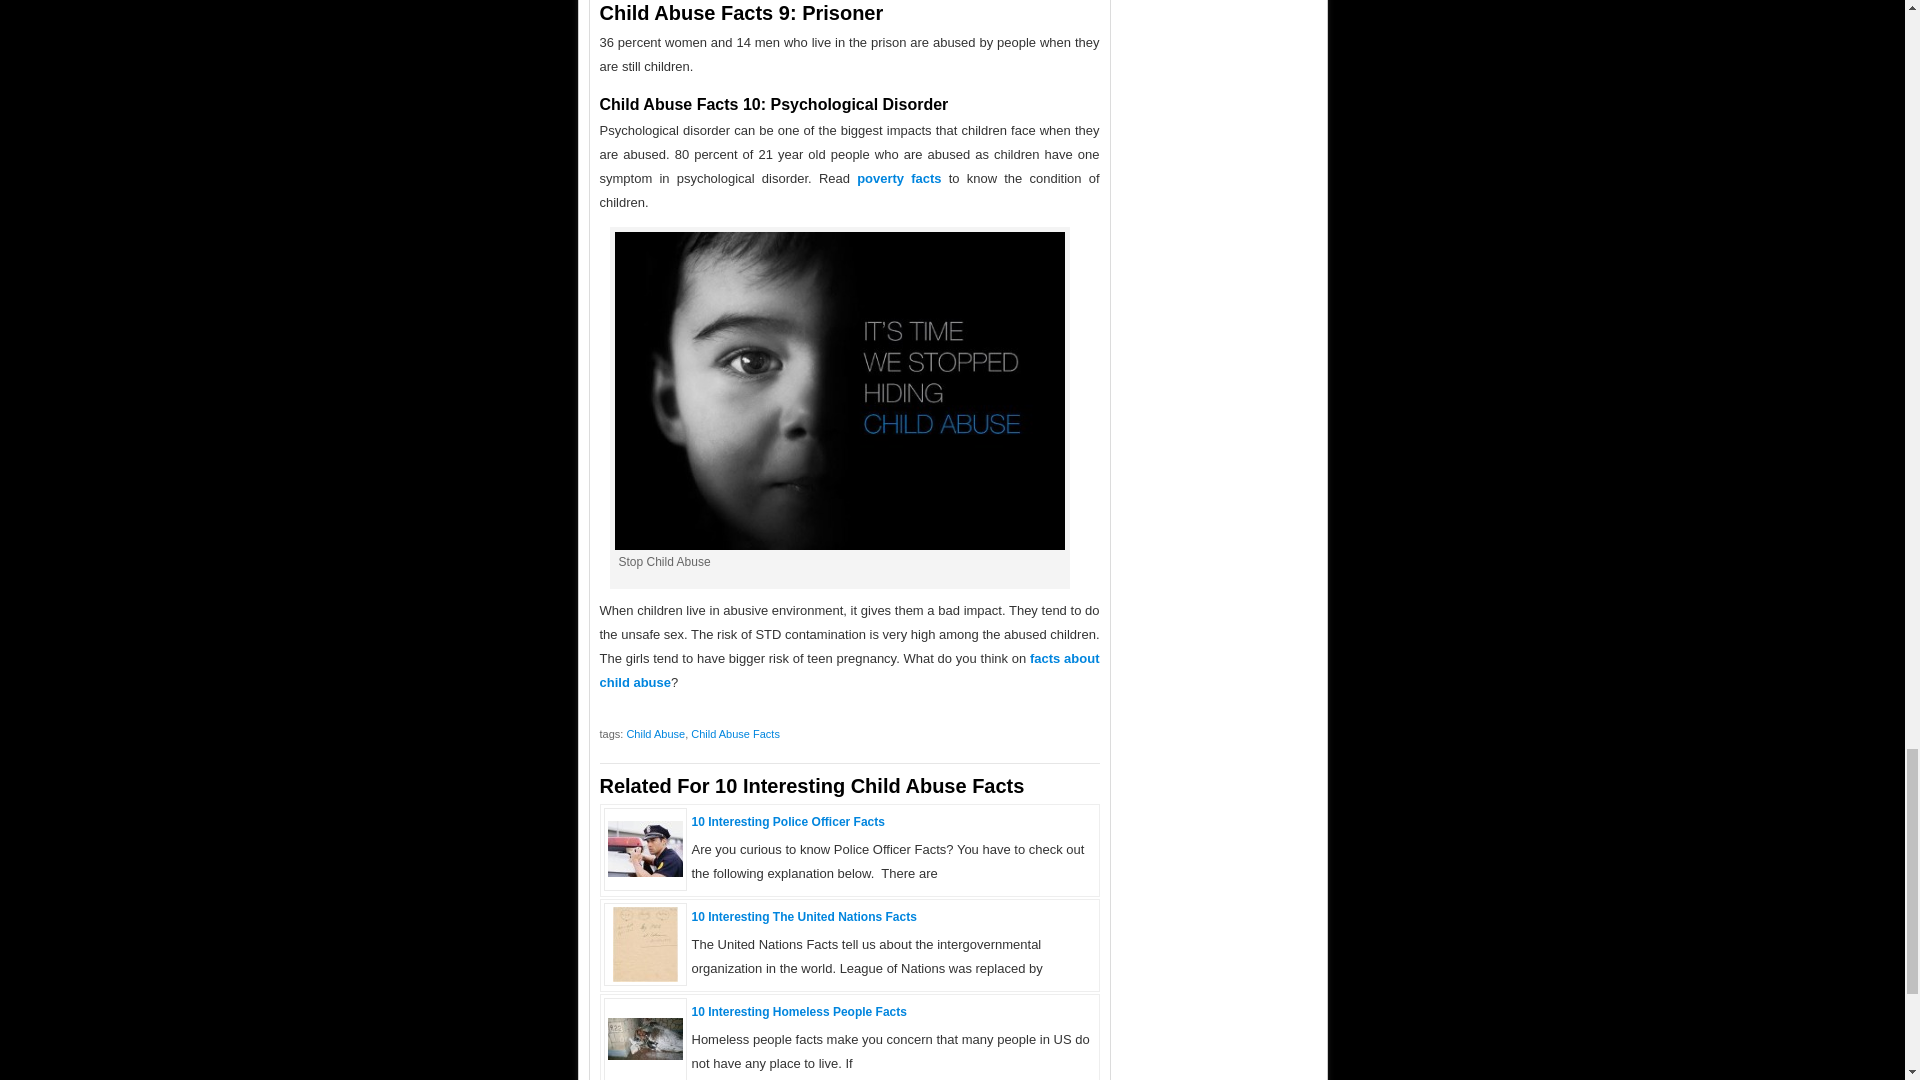 The width and height of the screenshot is (1920, 1080). Describe the element at coordinates (850, 670) in the screenshot. I see `facts about child abuse` at that location.